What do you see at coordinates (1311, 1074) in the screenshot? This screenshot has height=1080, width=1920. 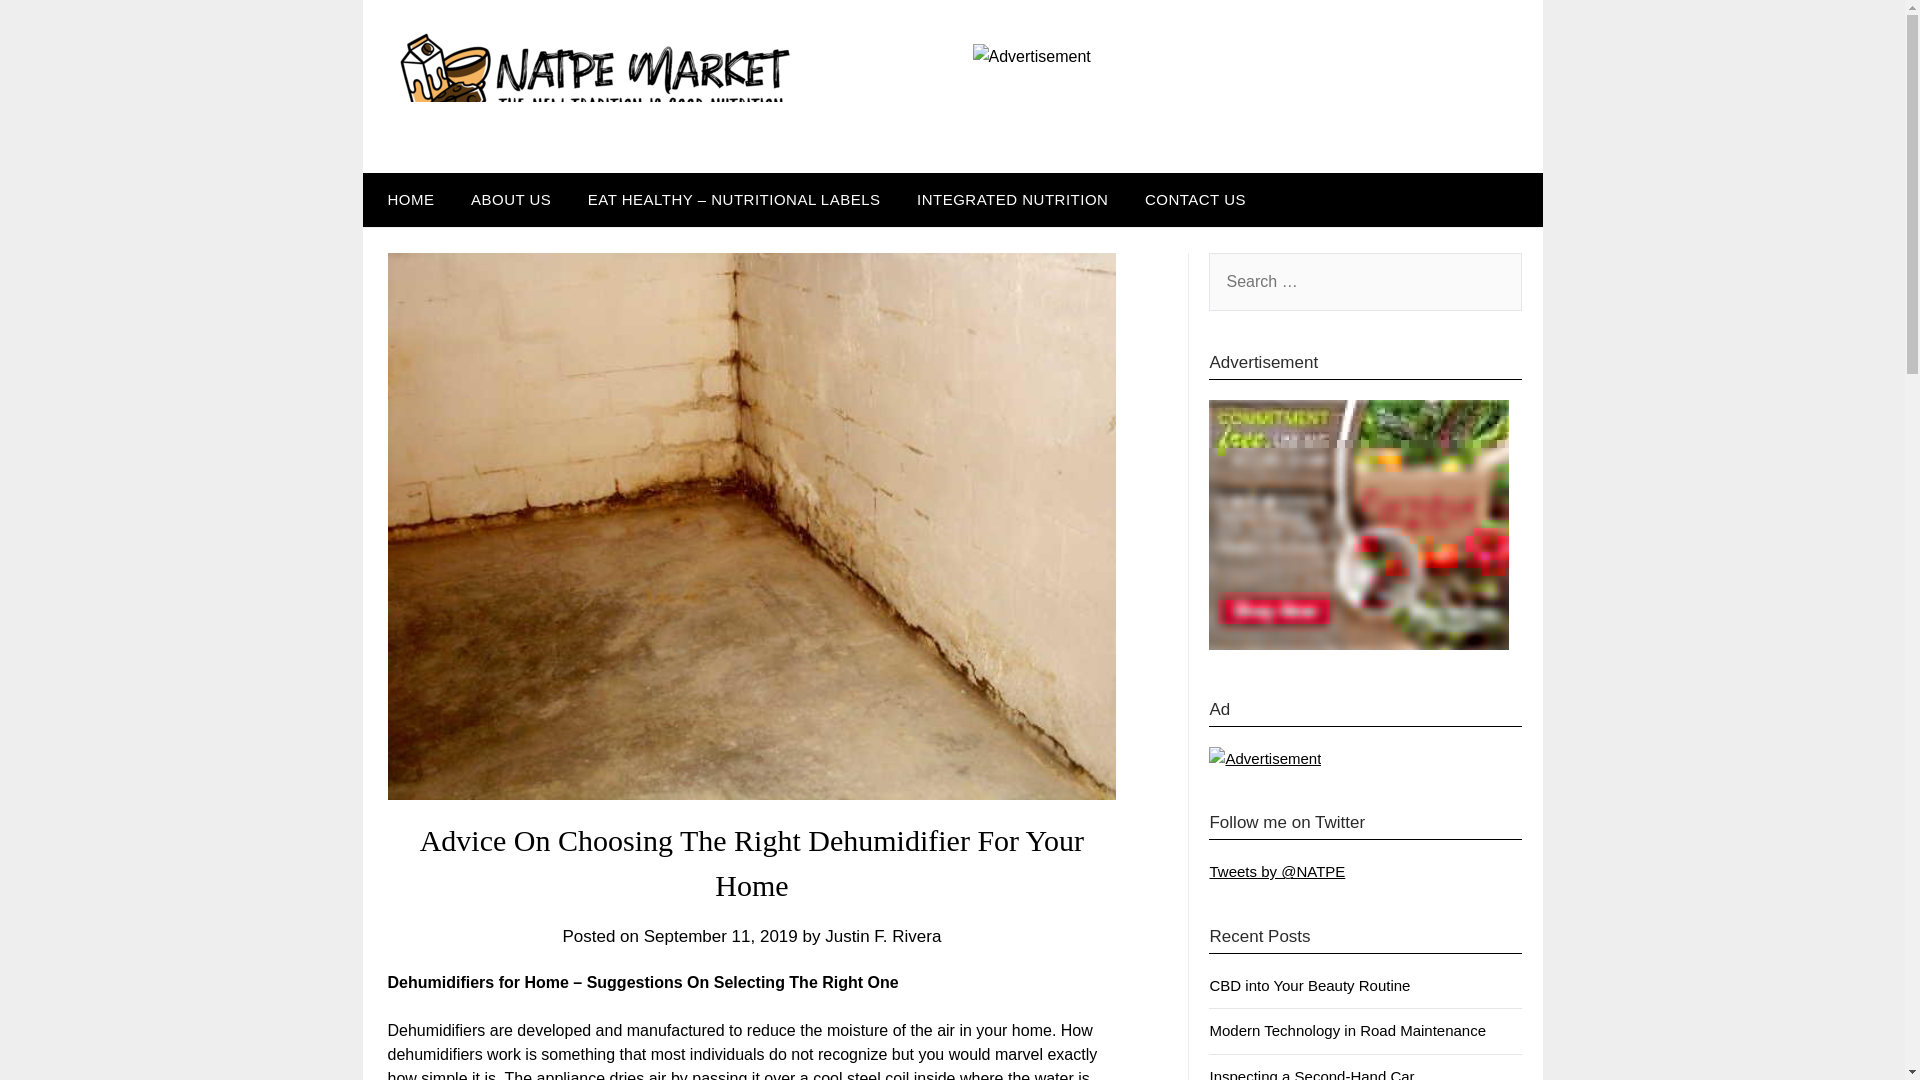 I see `Inspecting a Second-Hand Car` at bounding box center [1311, 1074].